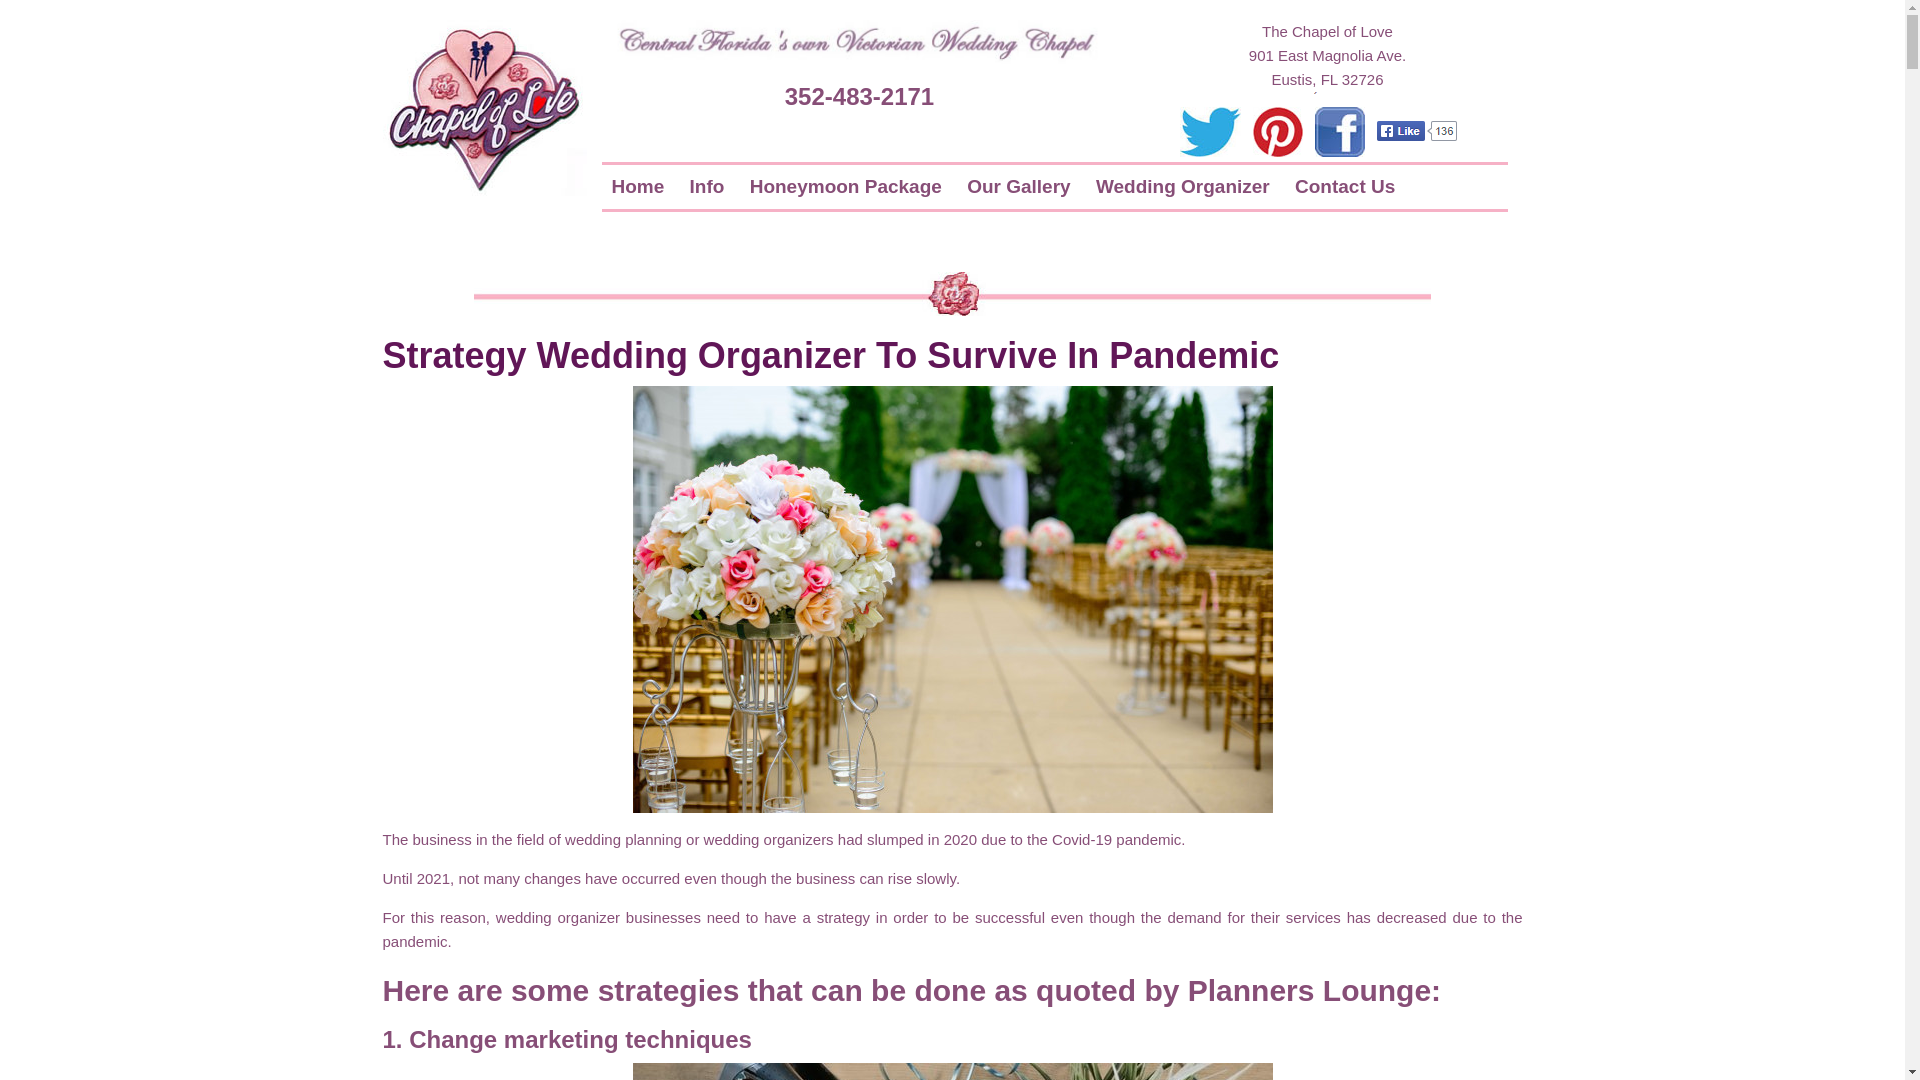 This screenshot has width=1920, height=1080. What do you see at coordinates (638, 186) in the screenshot?
I see `Home` at bounding box center [638, 186].